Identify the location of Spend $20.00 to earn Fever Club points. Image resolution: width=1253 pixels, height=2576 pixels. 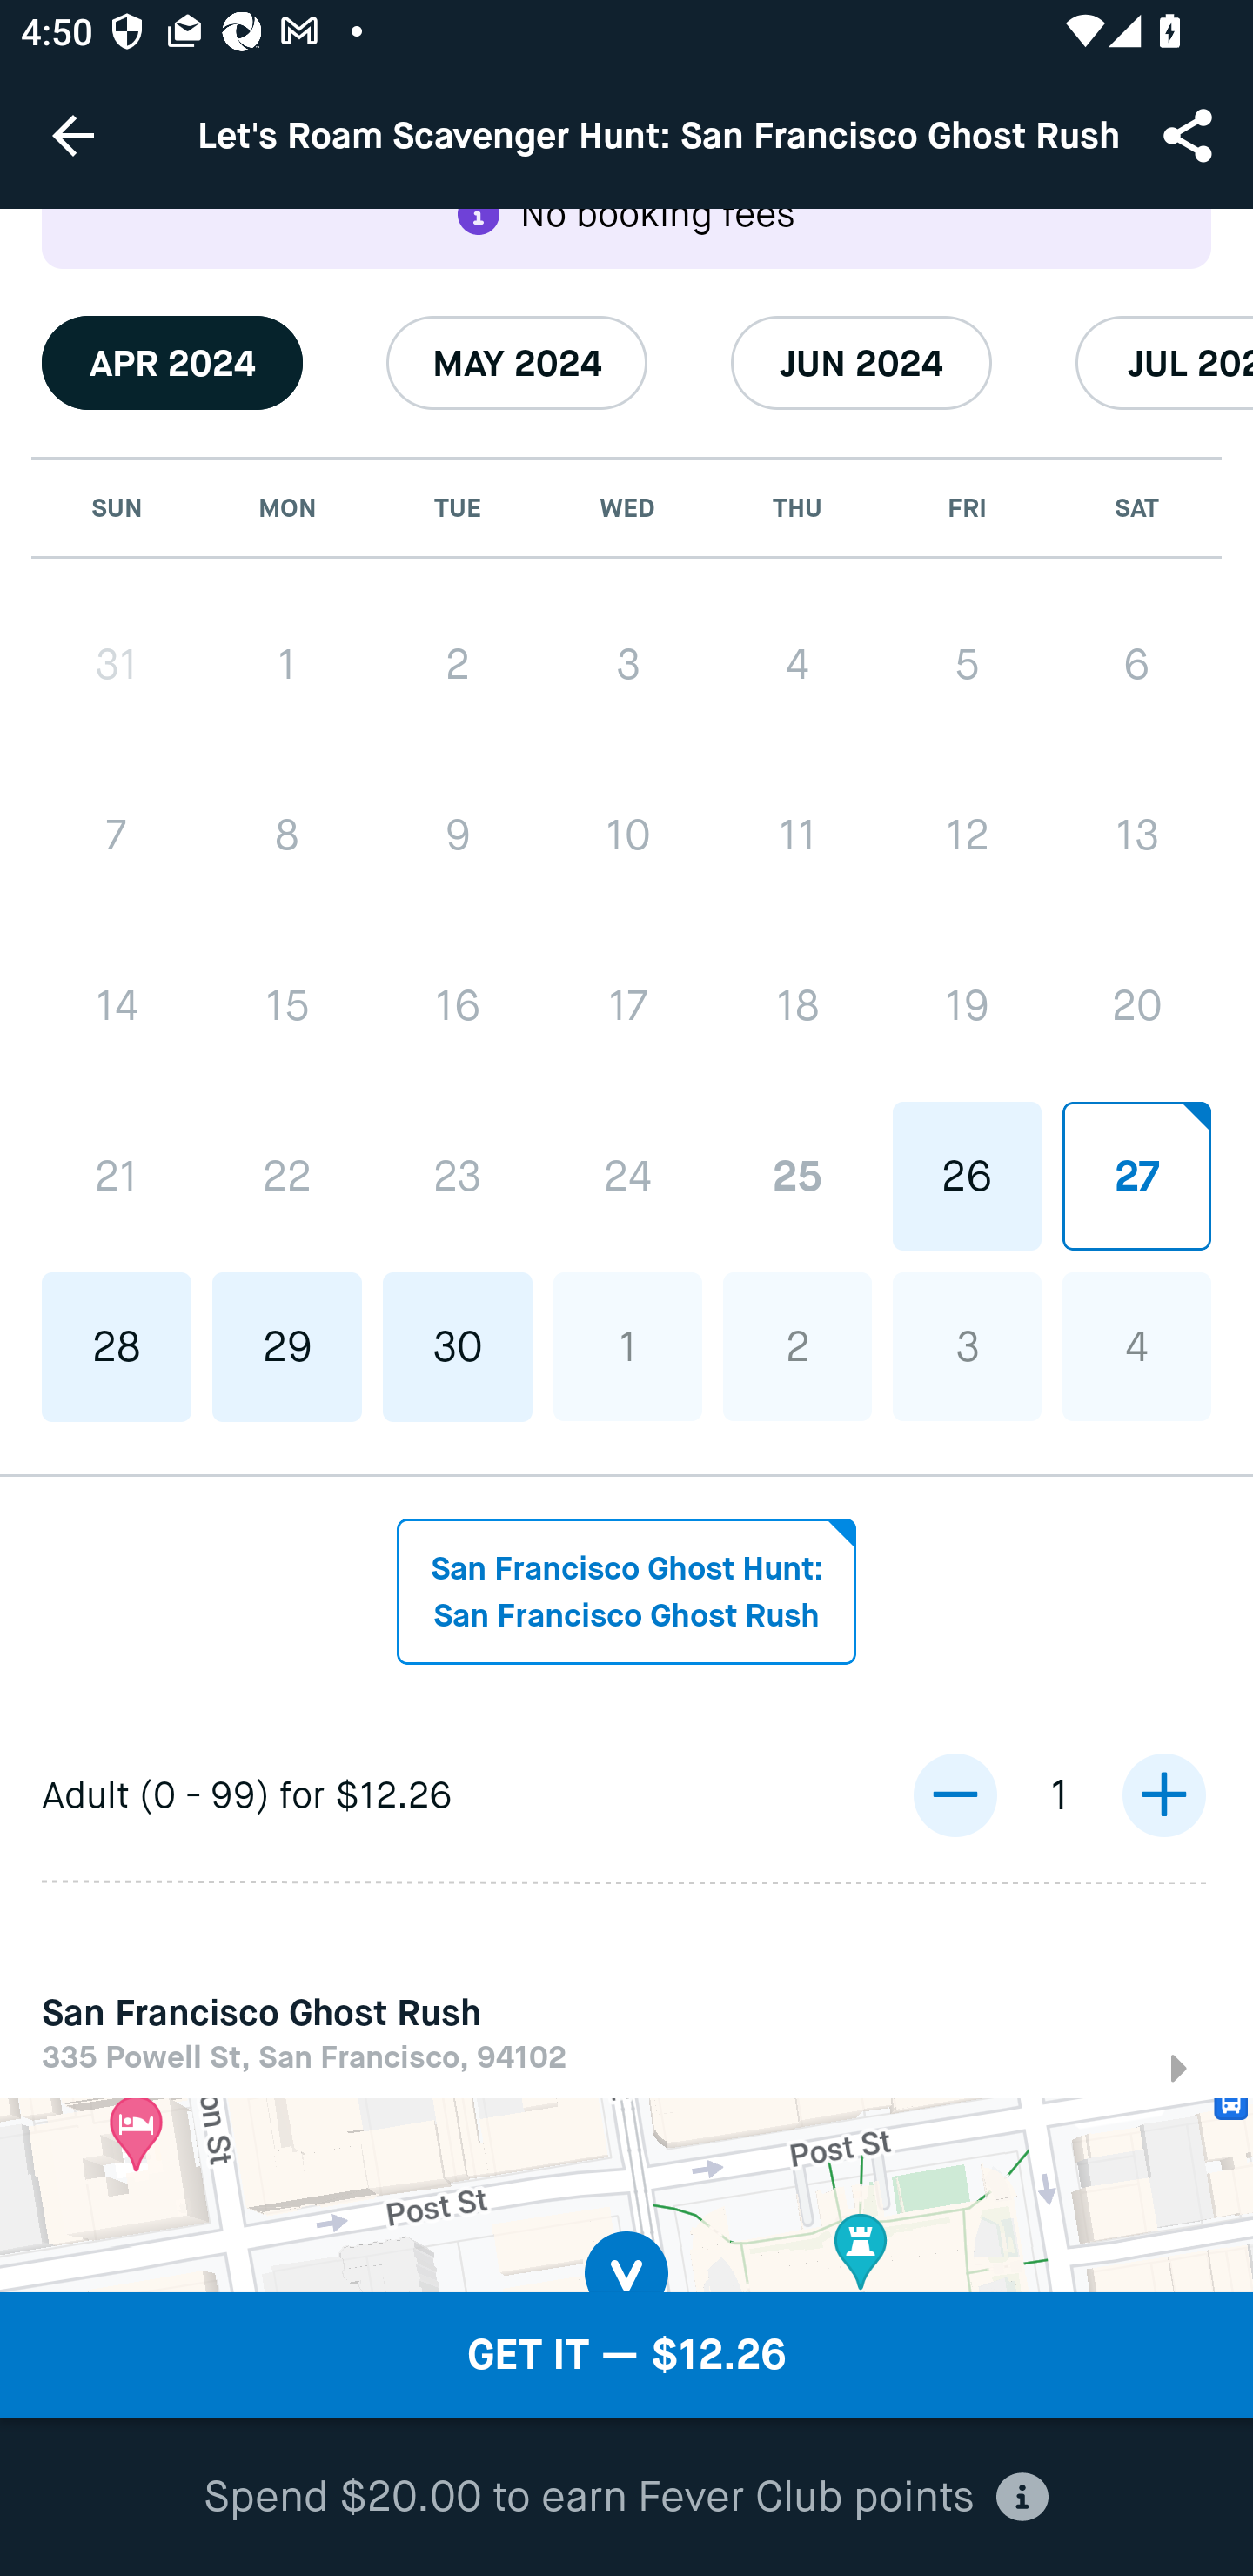
(626, 2498).